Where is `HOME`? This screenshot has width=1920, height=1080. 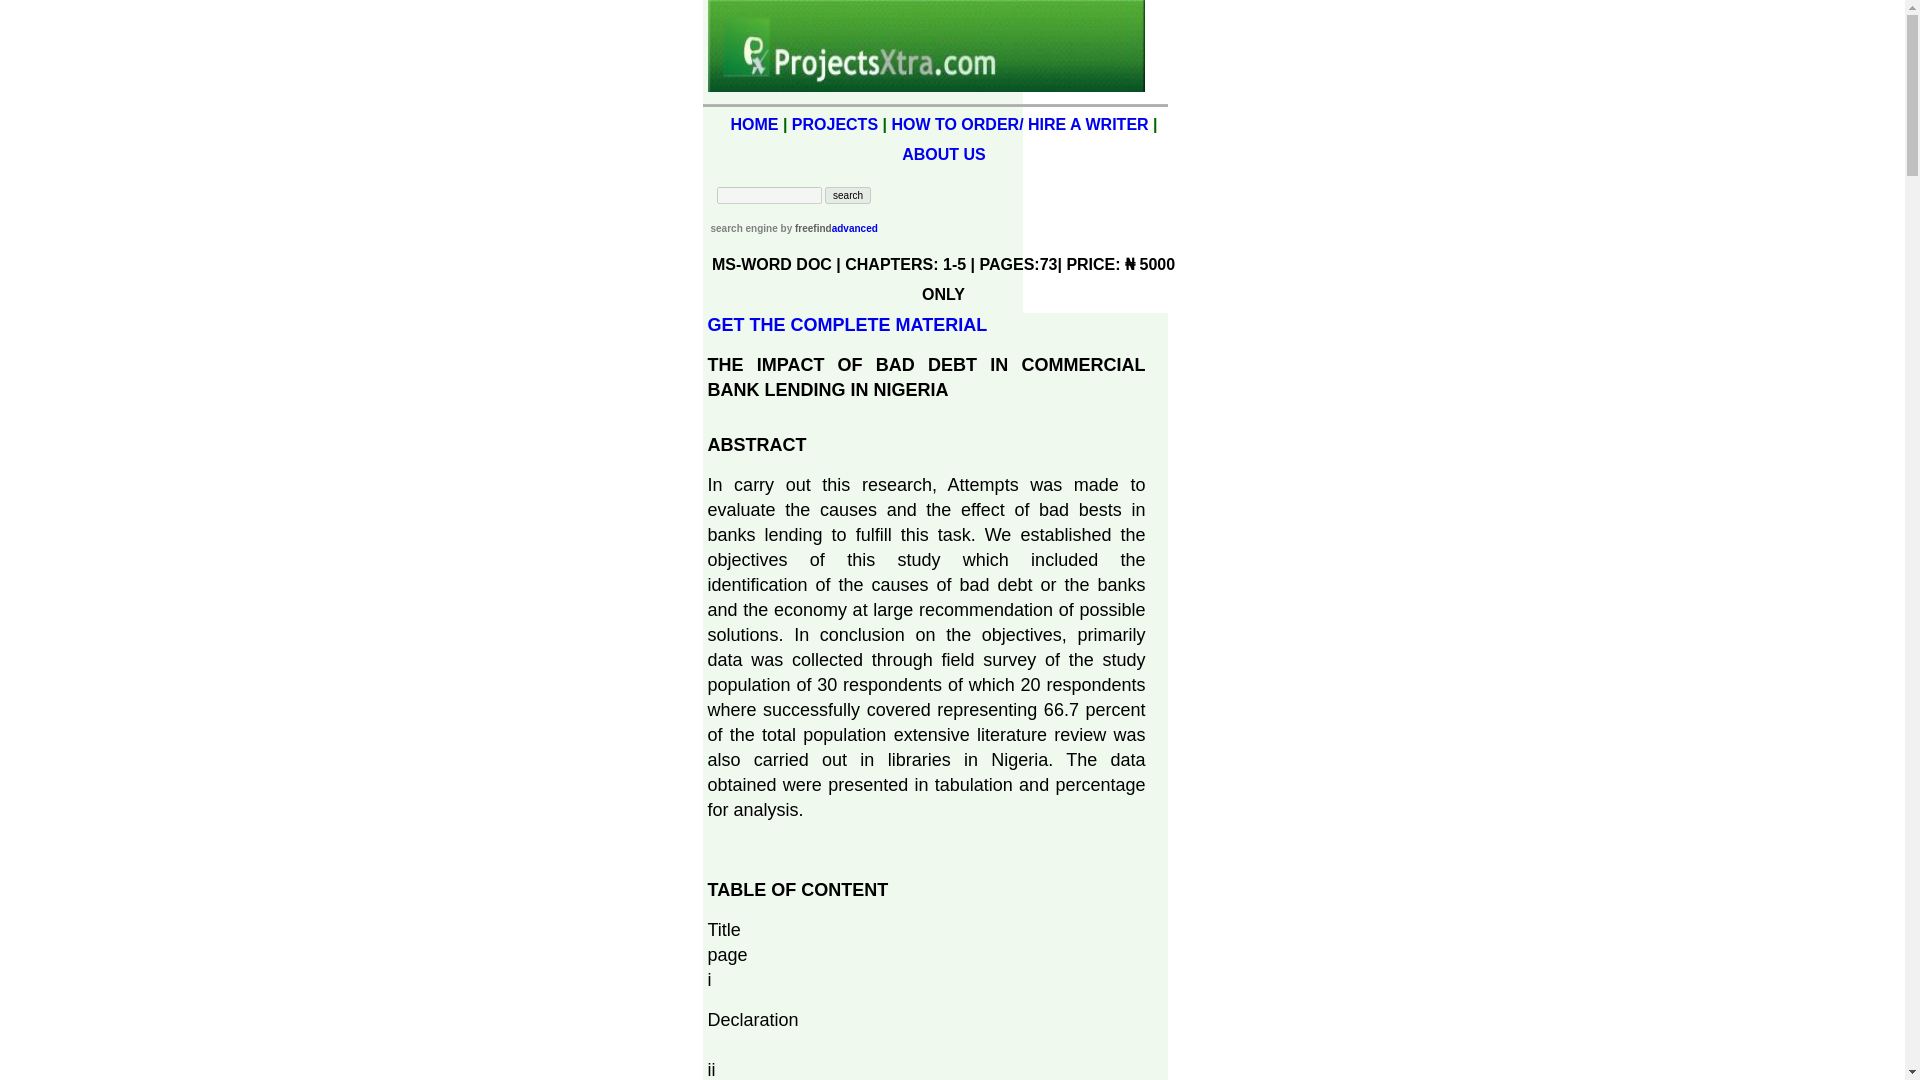
HOME is located at coordinates (753, 124).